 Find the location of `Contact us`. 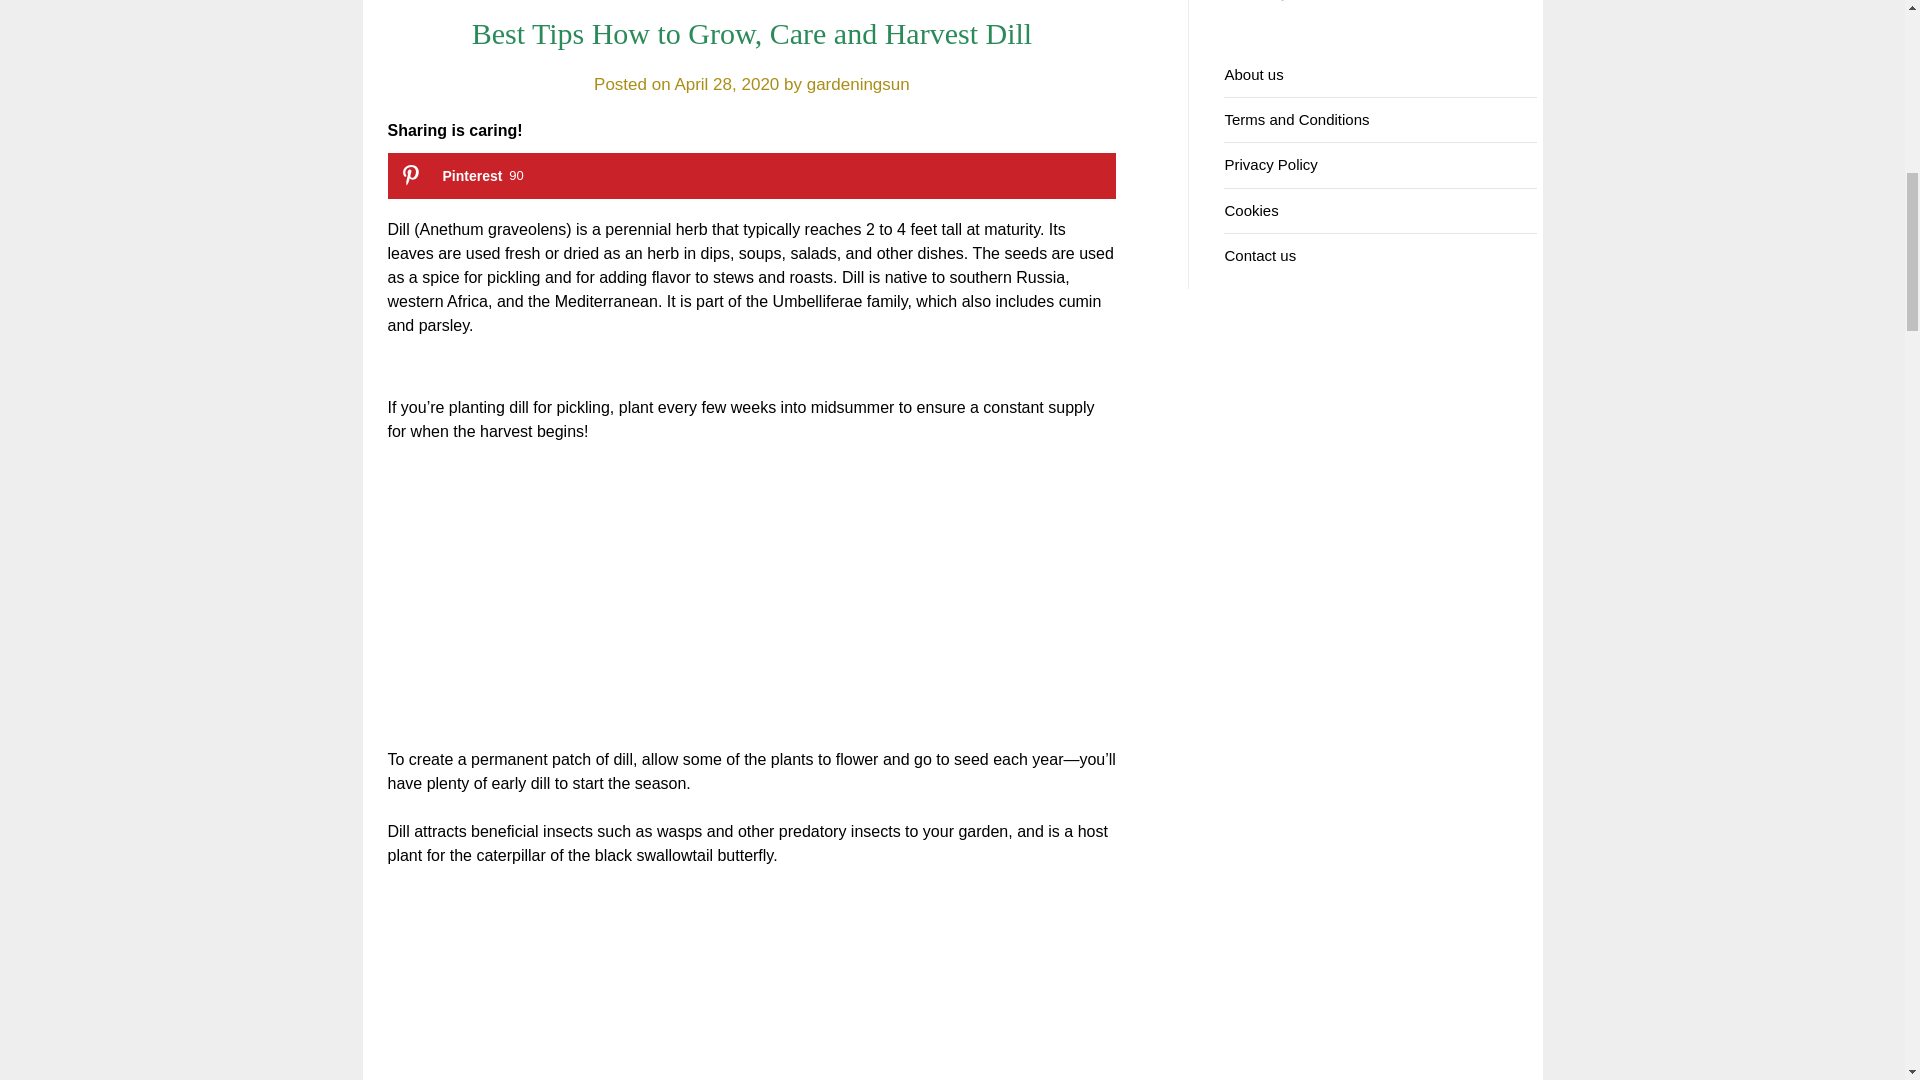

Contact us is located at coordinates (1260, 255).